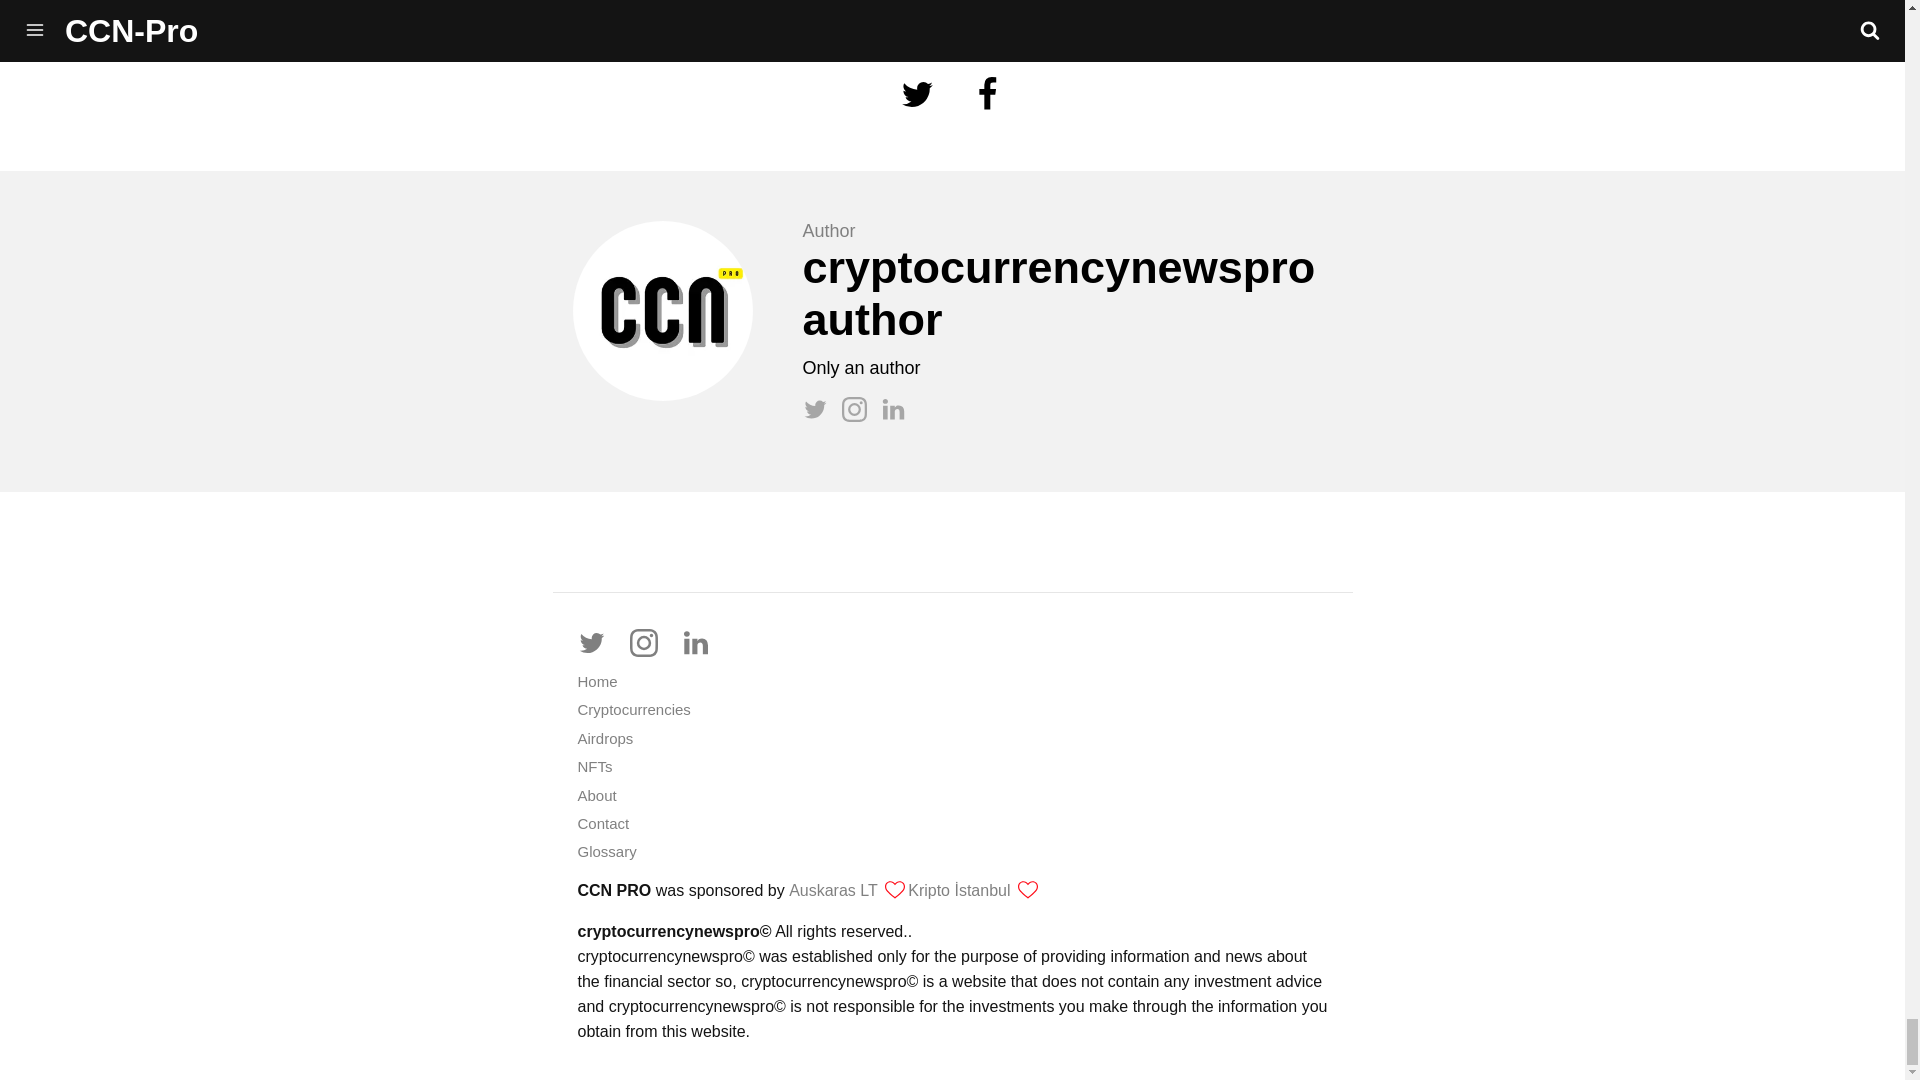 Image resolution: width=1920 pixels, height=1080 pixels. What do you see at coordinates (605, 738) in the screenshot?
I see `Airdrops` at bounding box center [605, 738].